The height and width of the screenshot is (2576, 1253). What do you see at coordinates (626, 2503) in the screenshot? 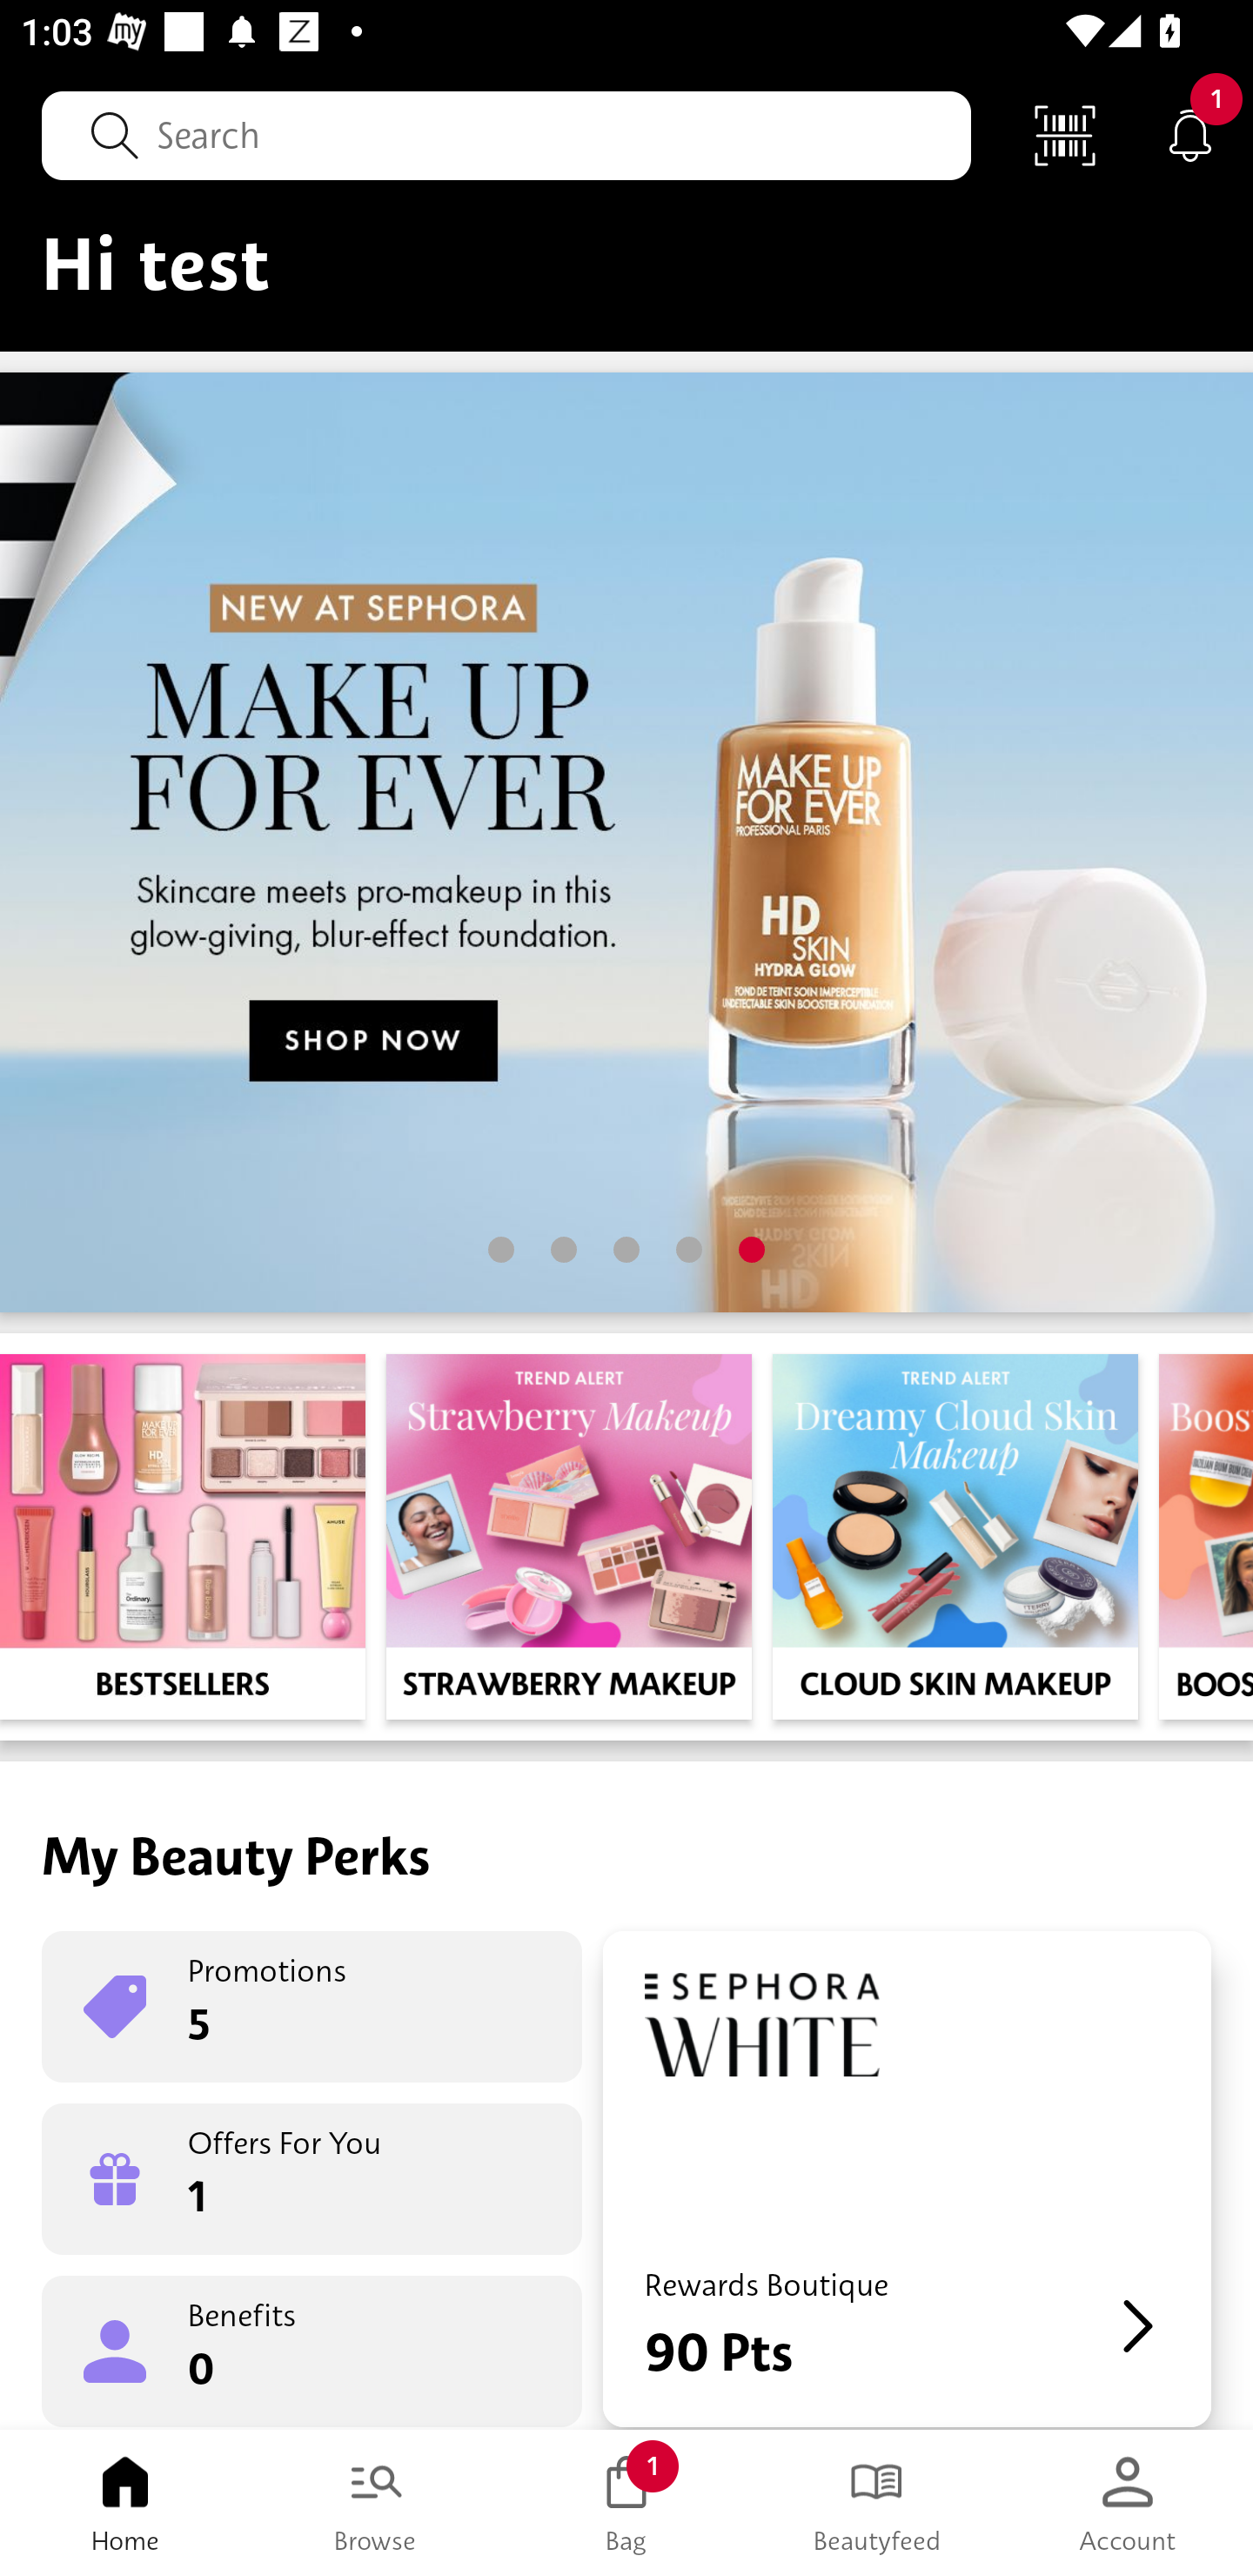
I see `Bag 1 Bag` at bounding box center [626, 2503].